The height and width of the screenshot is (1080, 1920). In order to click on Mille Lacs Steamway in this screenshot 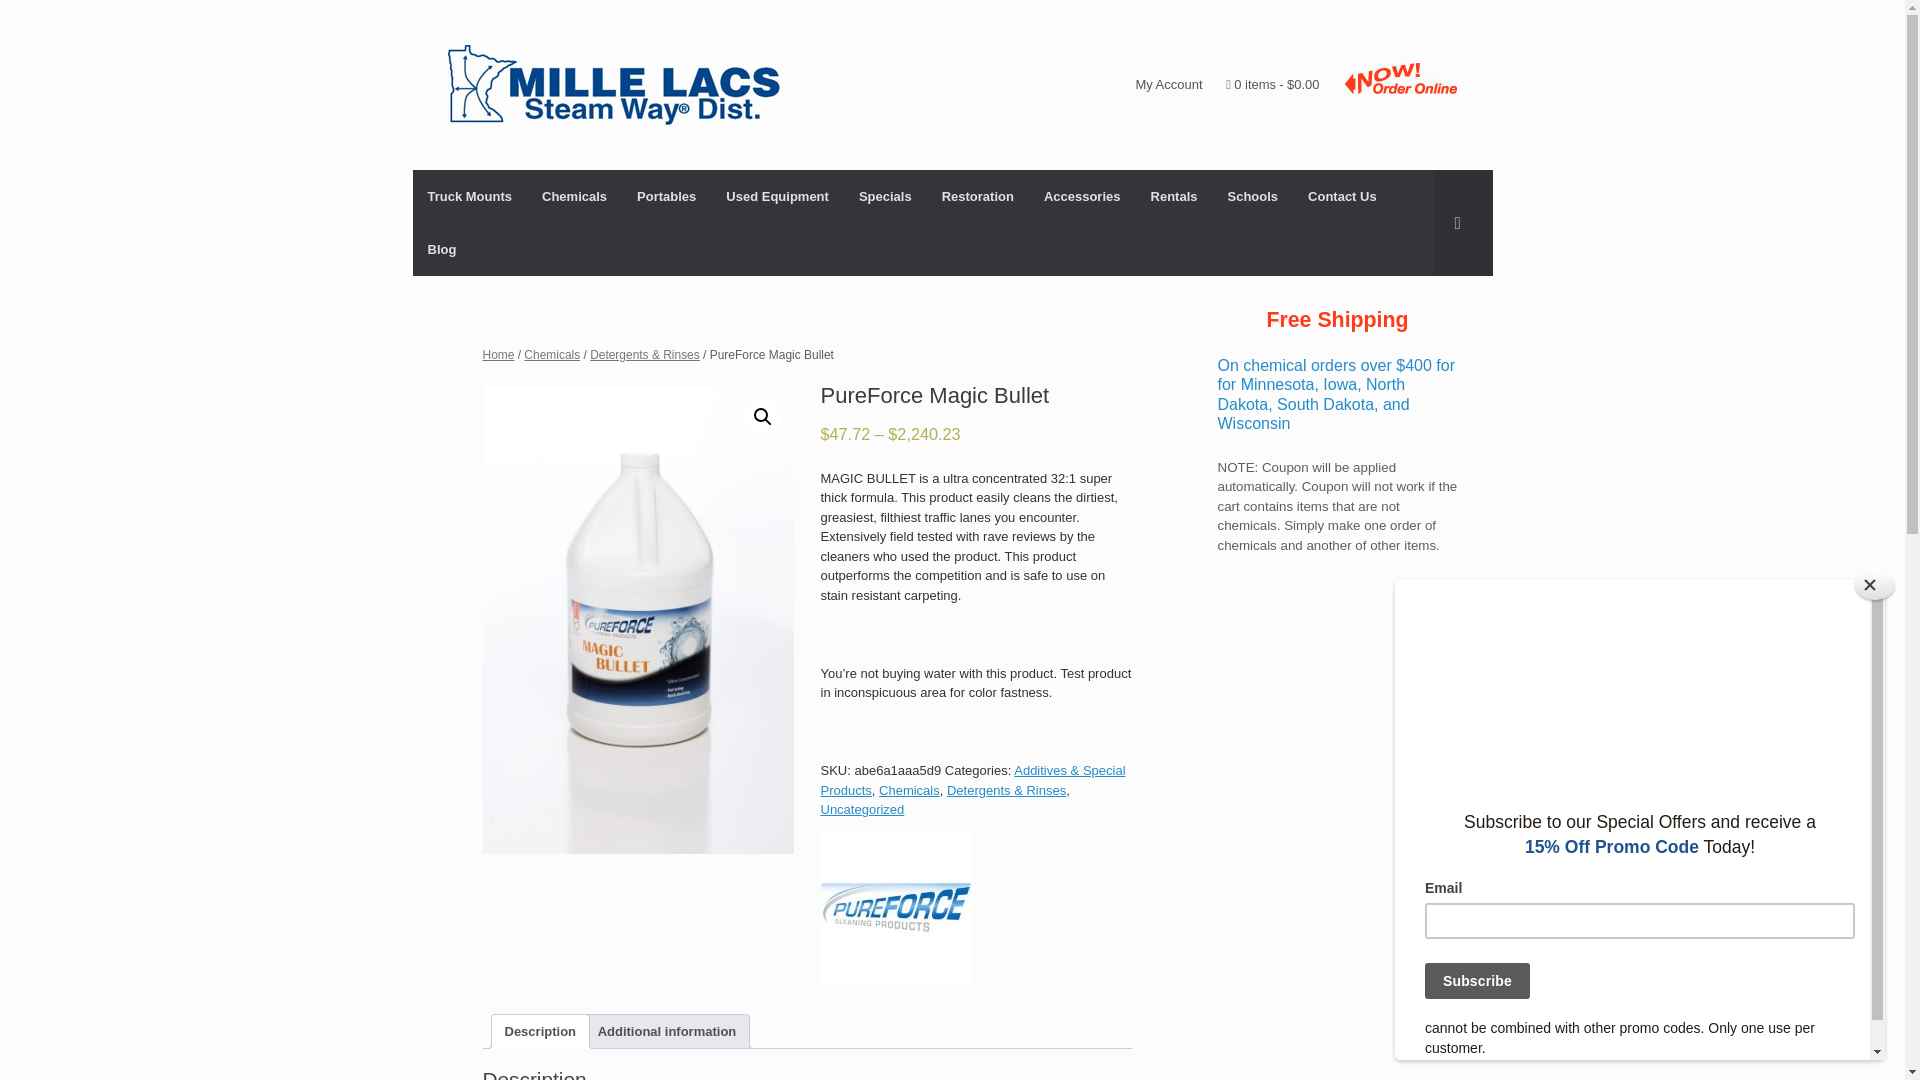, I will do `click(614, 85)`.